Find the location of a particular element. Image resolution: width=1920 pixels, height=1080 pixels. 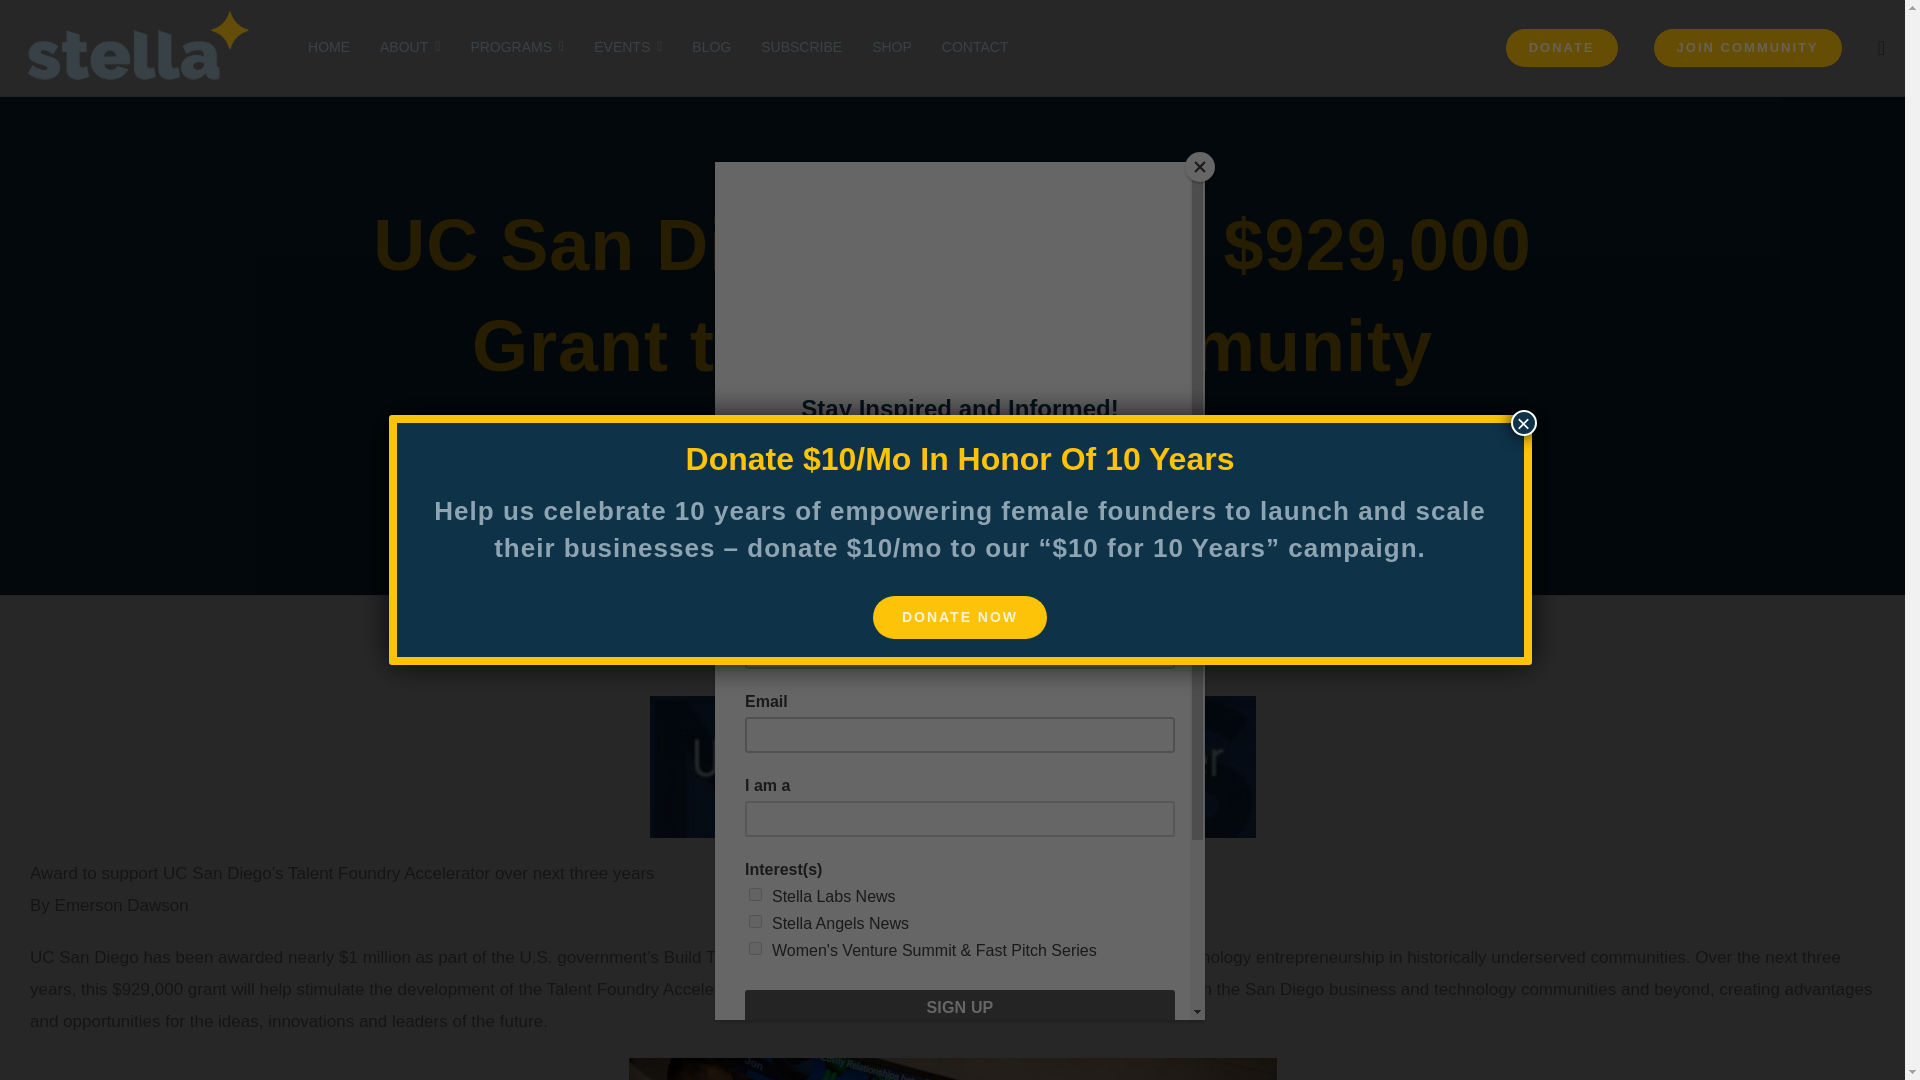

EVENTS is located at coordinates (628, 48).